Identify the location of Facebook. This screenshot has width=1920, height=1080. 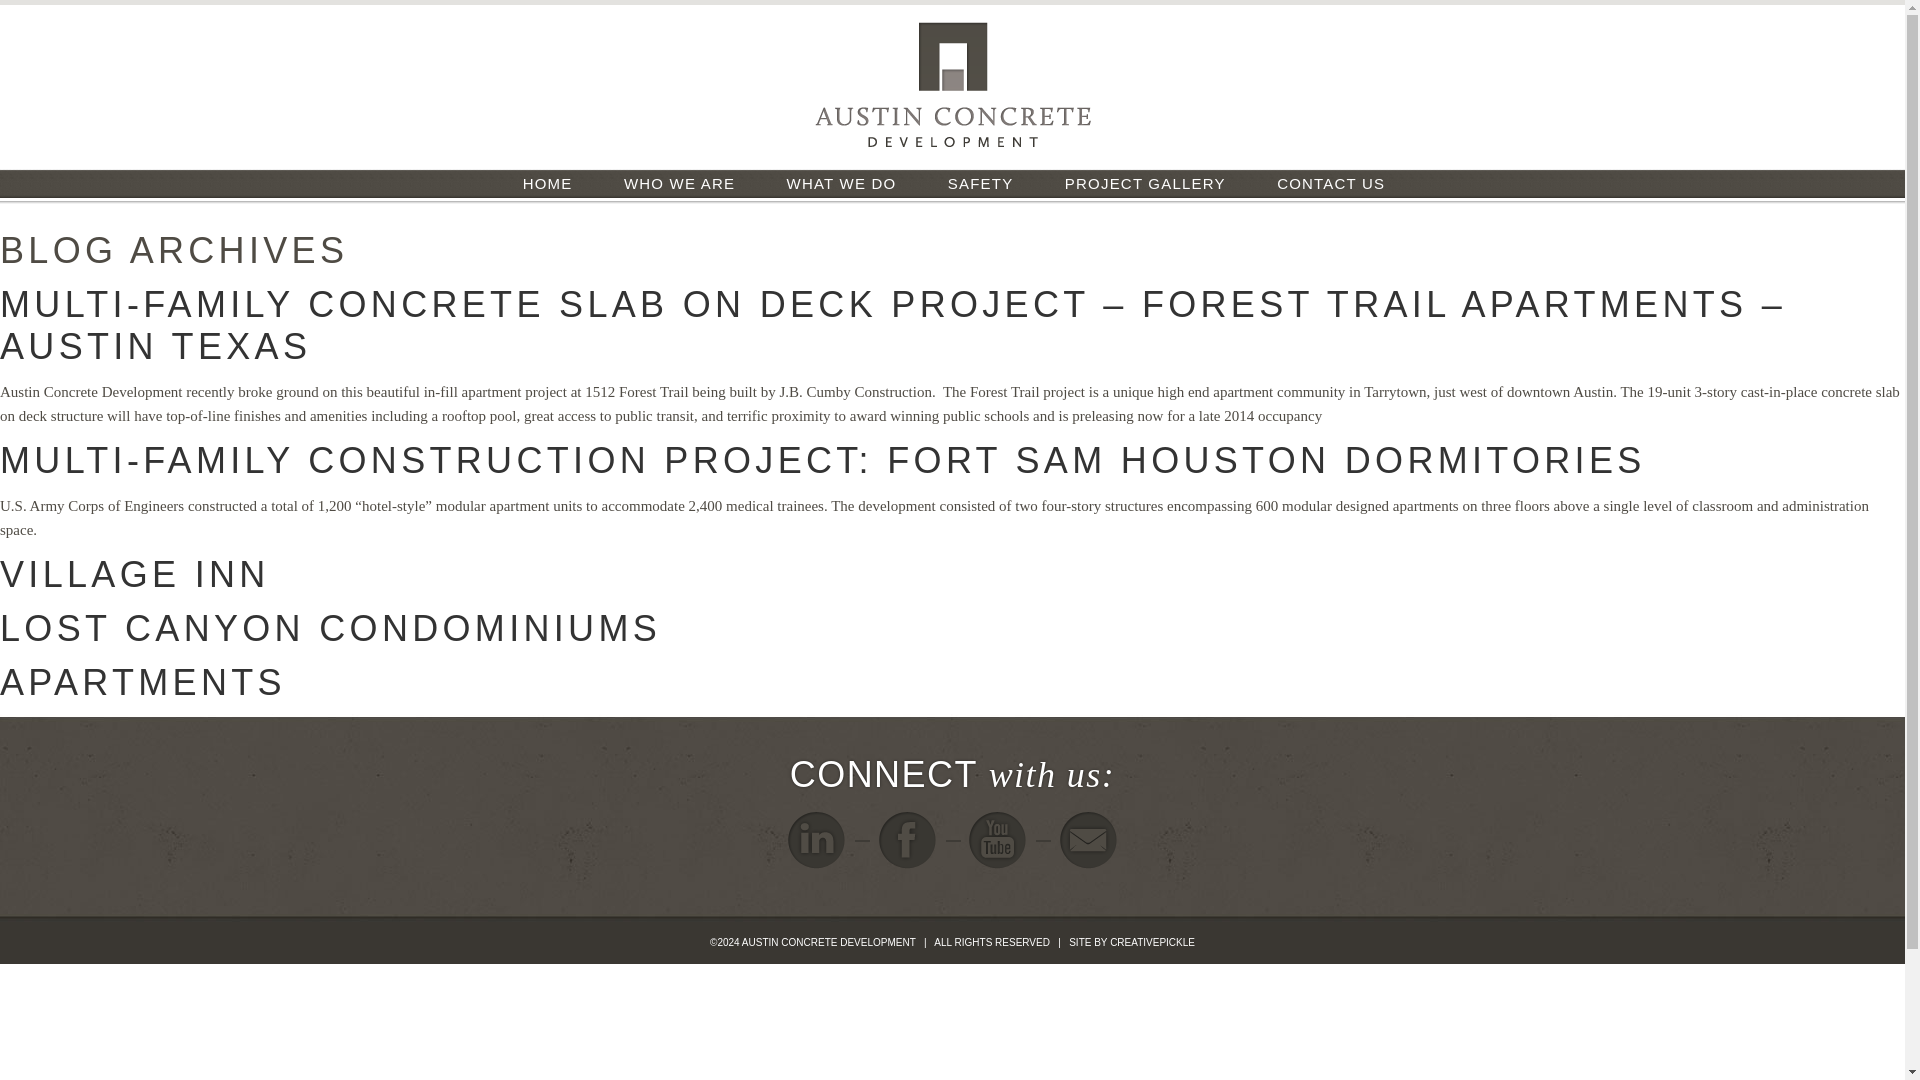
(908, 840).